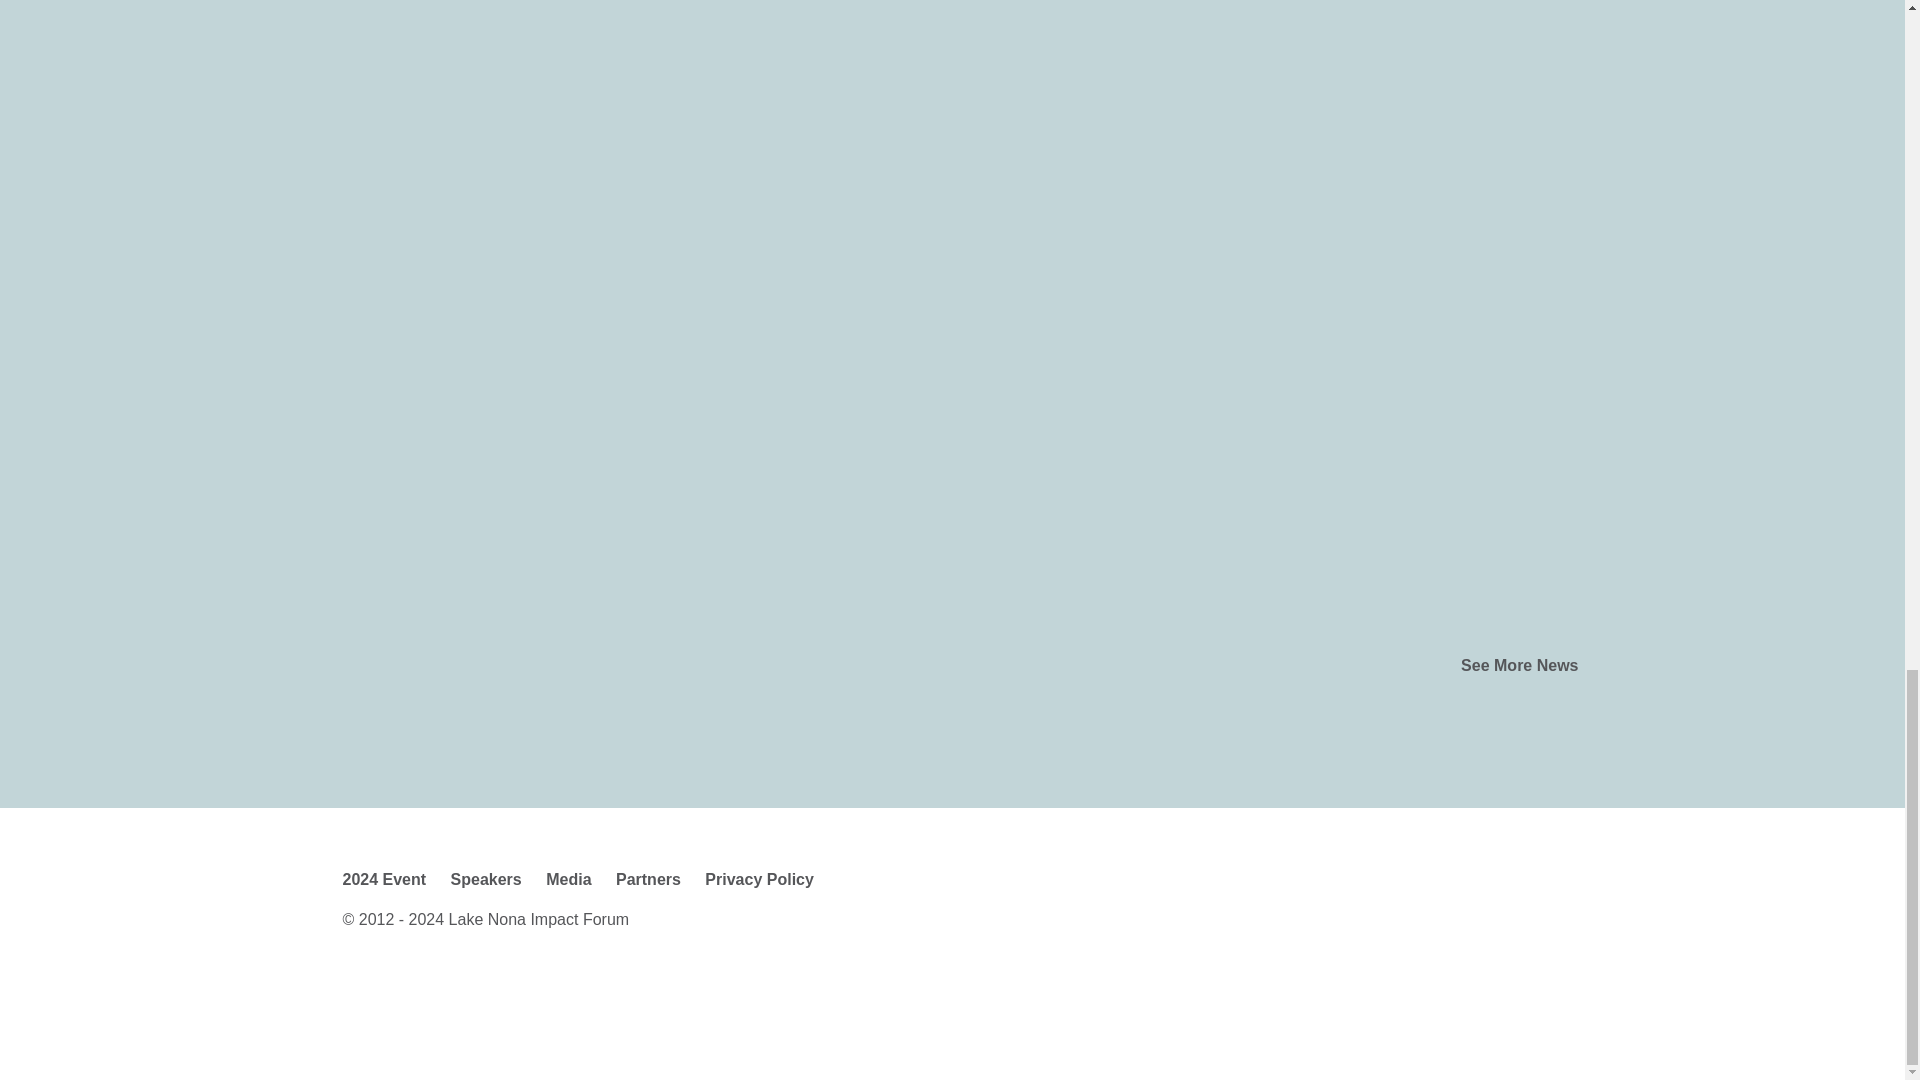 The width and height of the screenshot is (1920, 1080). I want to click on Speakers, so click(486, 878).